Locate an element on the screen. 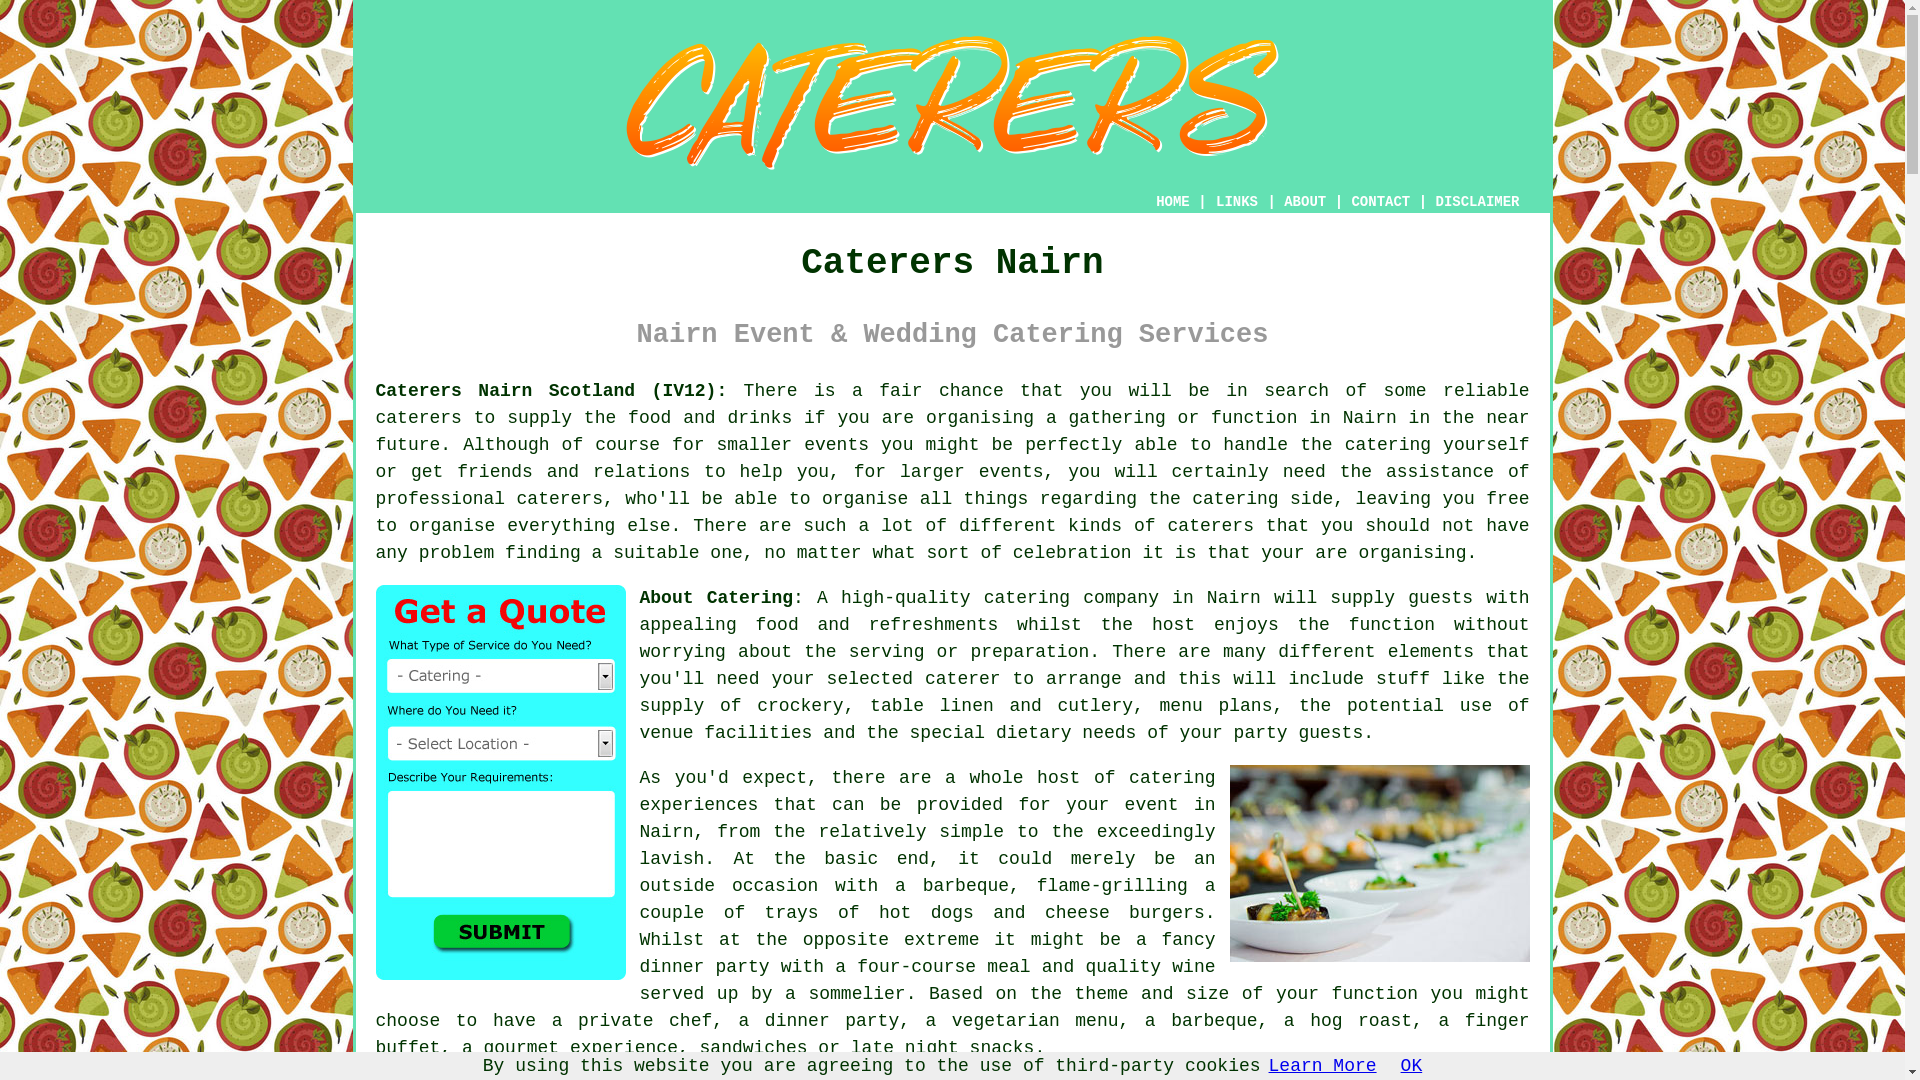  host is located at coordinates (1173, 624).